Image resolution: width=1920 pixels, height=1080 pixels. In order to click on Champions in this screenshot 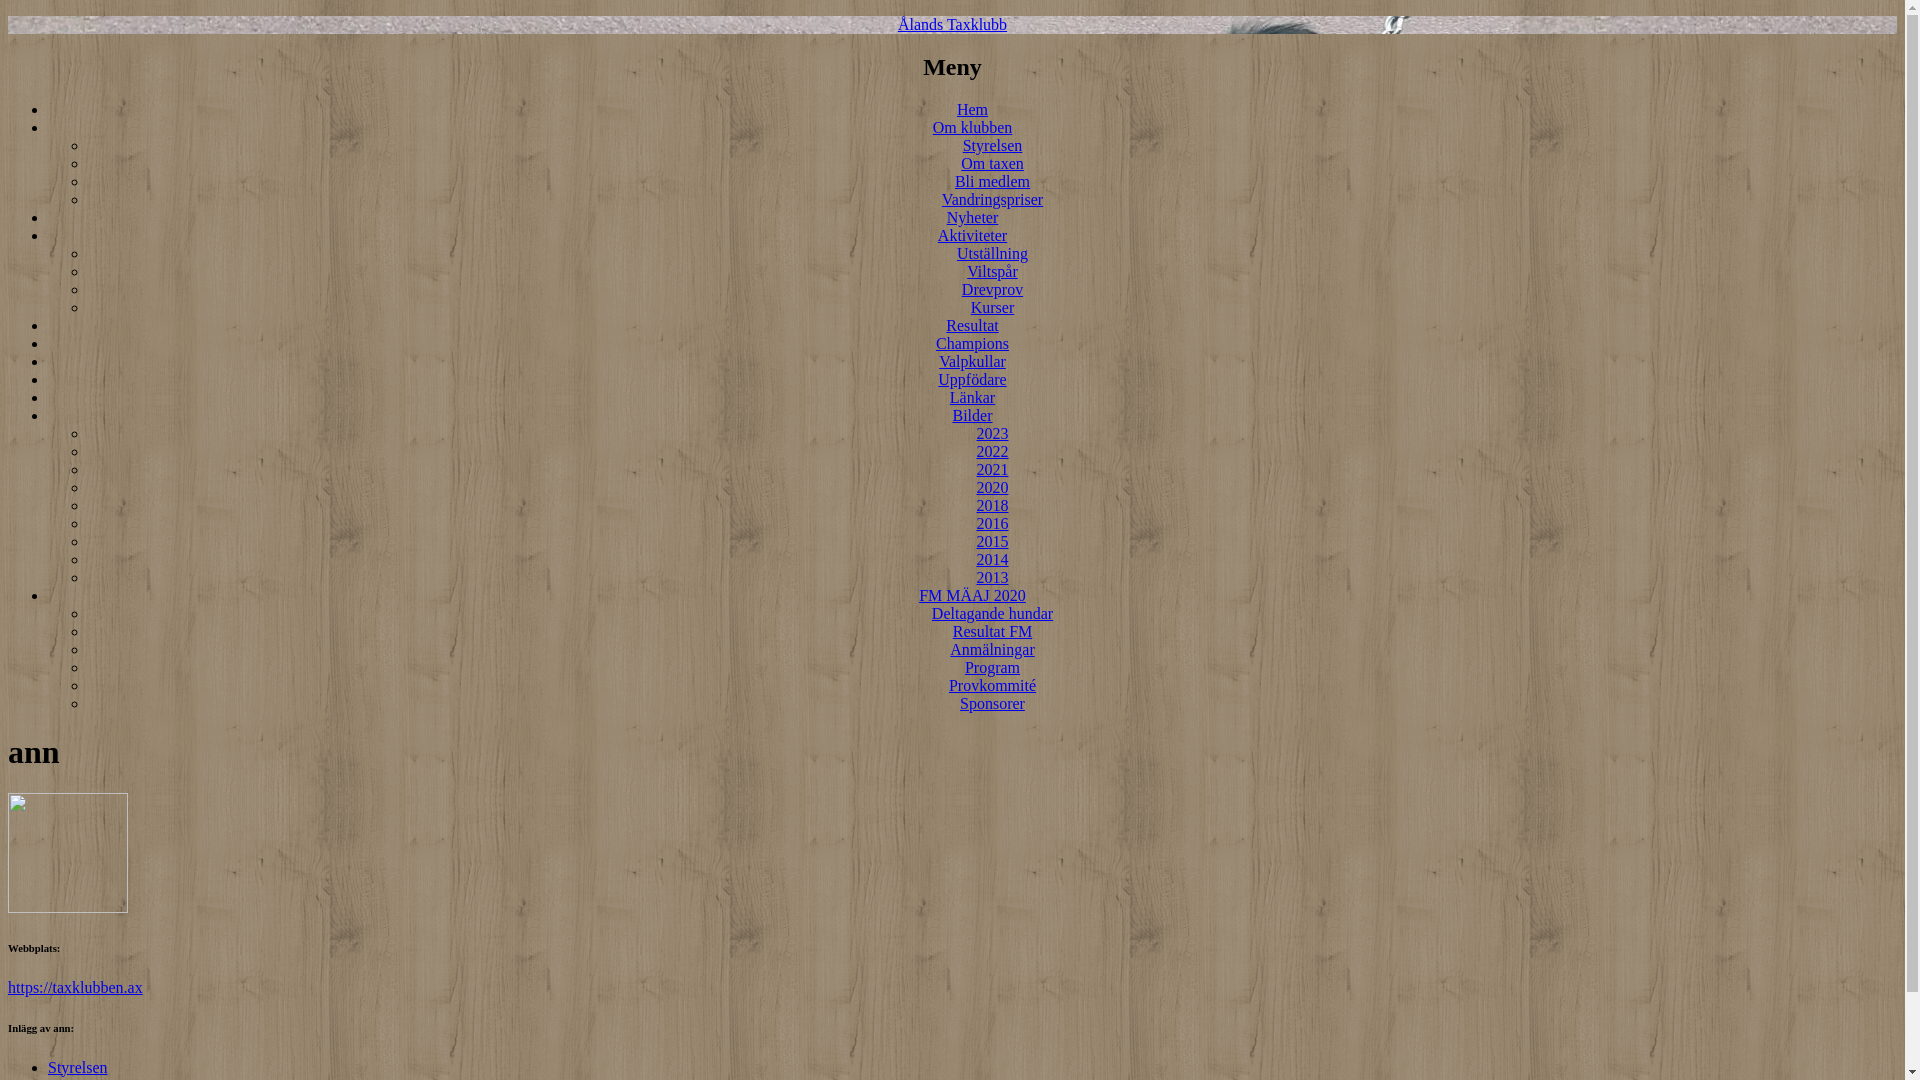, I will do `click(972, 344)`.